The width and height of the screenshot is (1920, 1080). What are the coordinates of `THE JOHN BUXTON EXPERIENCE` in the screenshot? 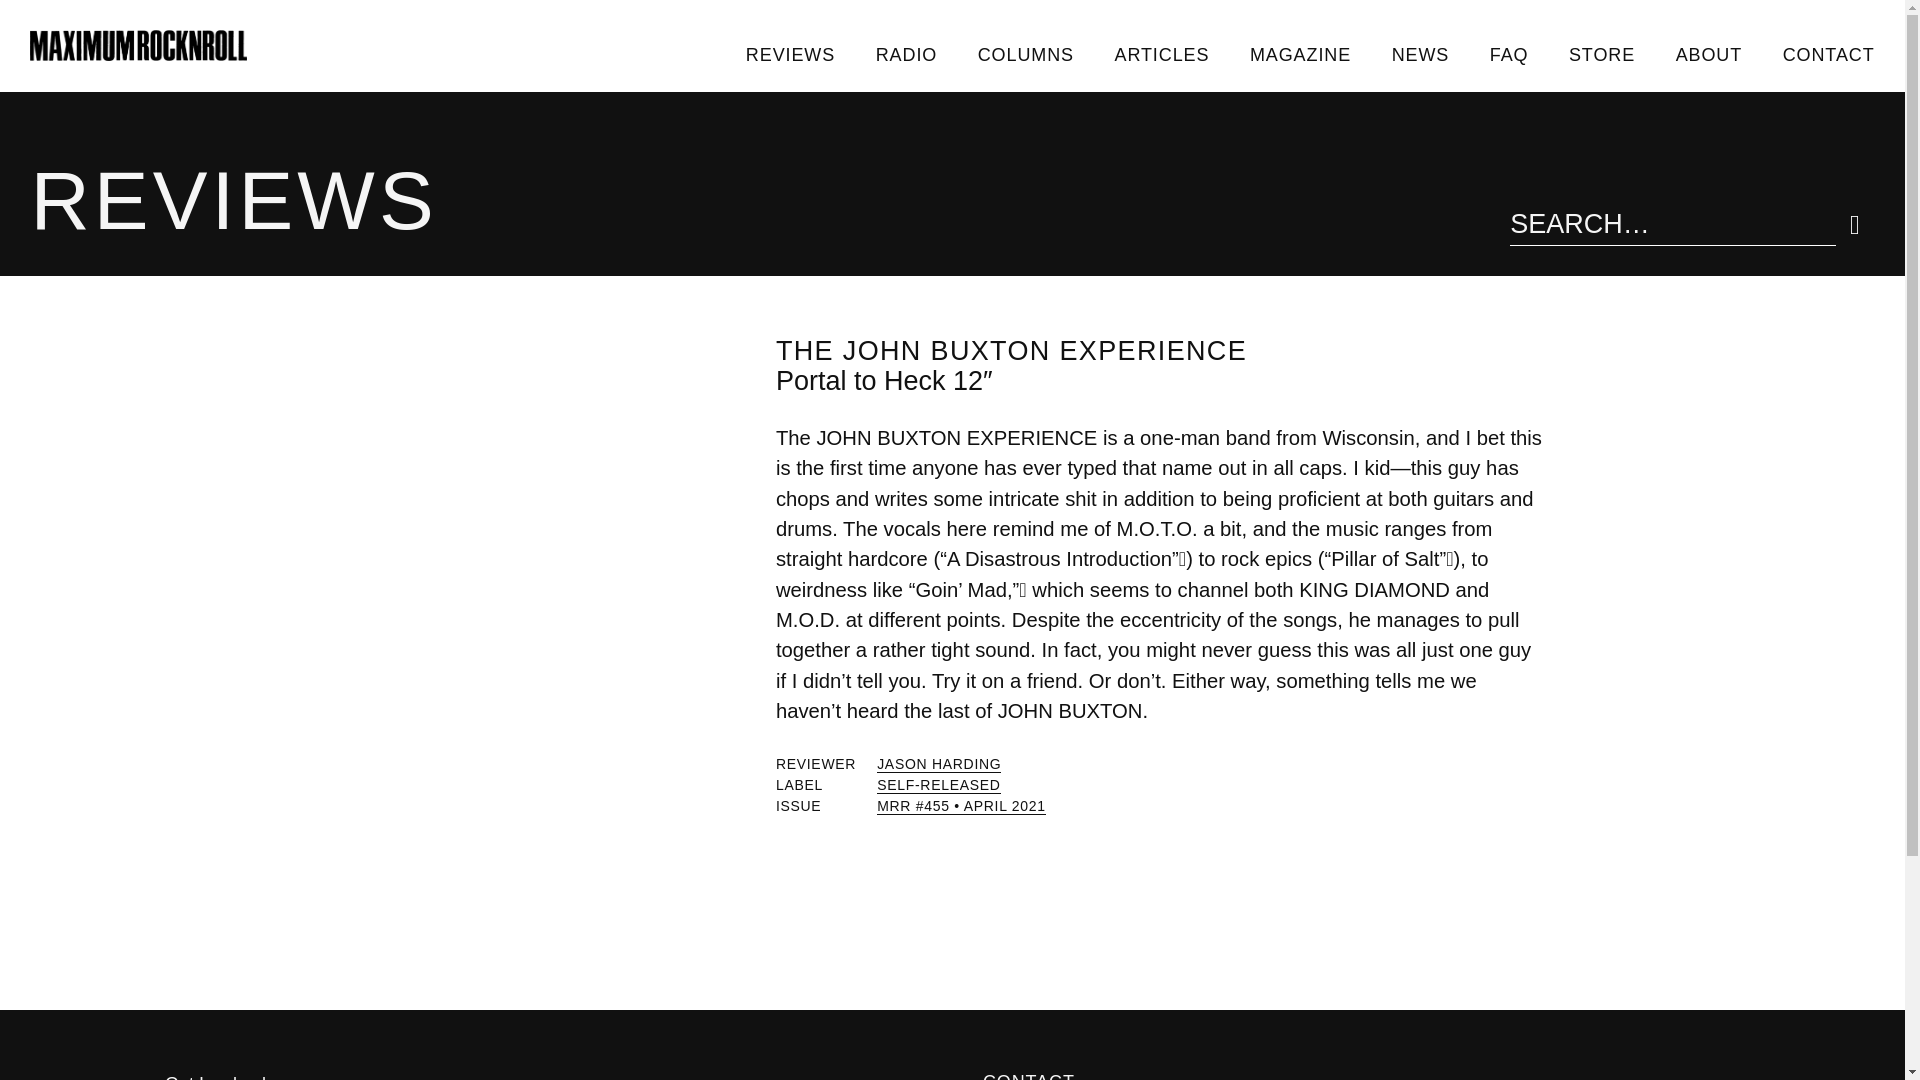 It's located at (1010, 350).